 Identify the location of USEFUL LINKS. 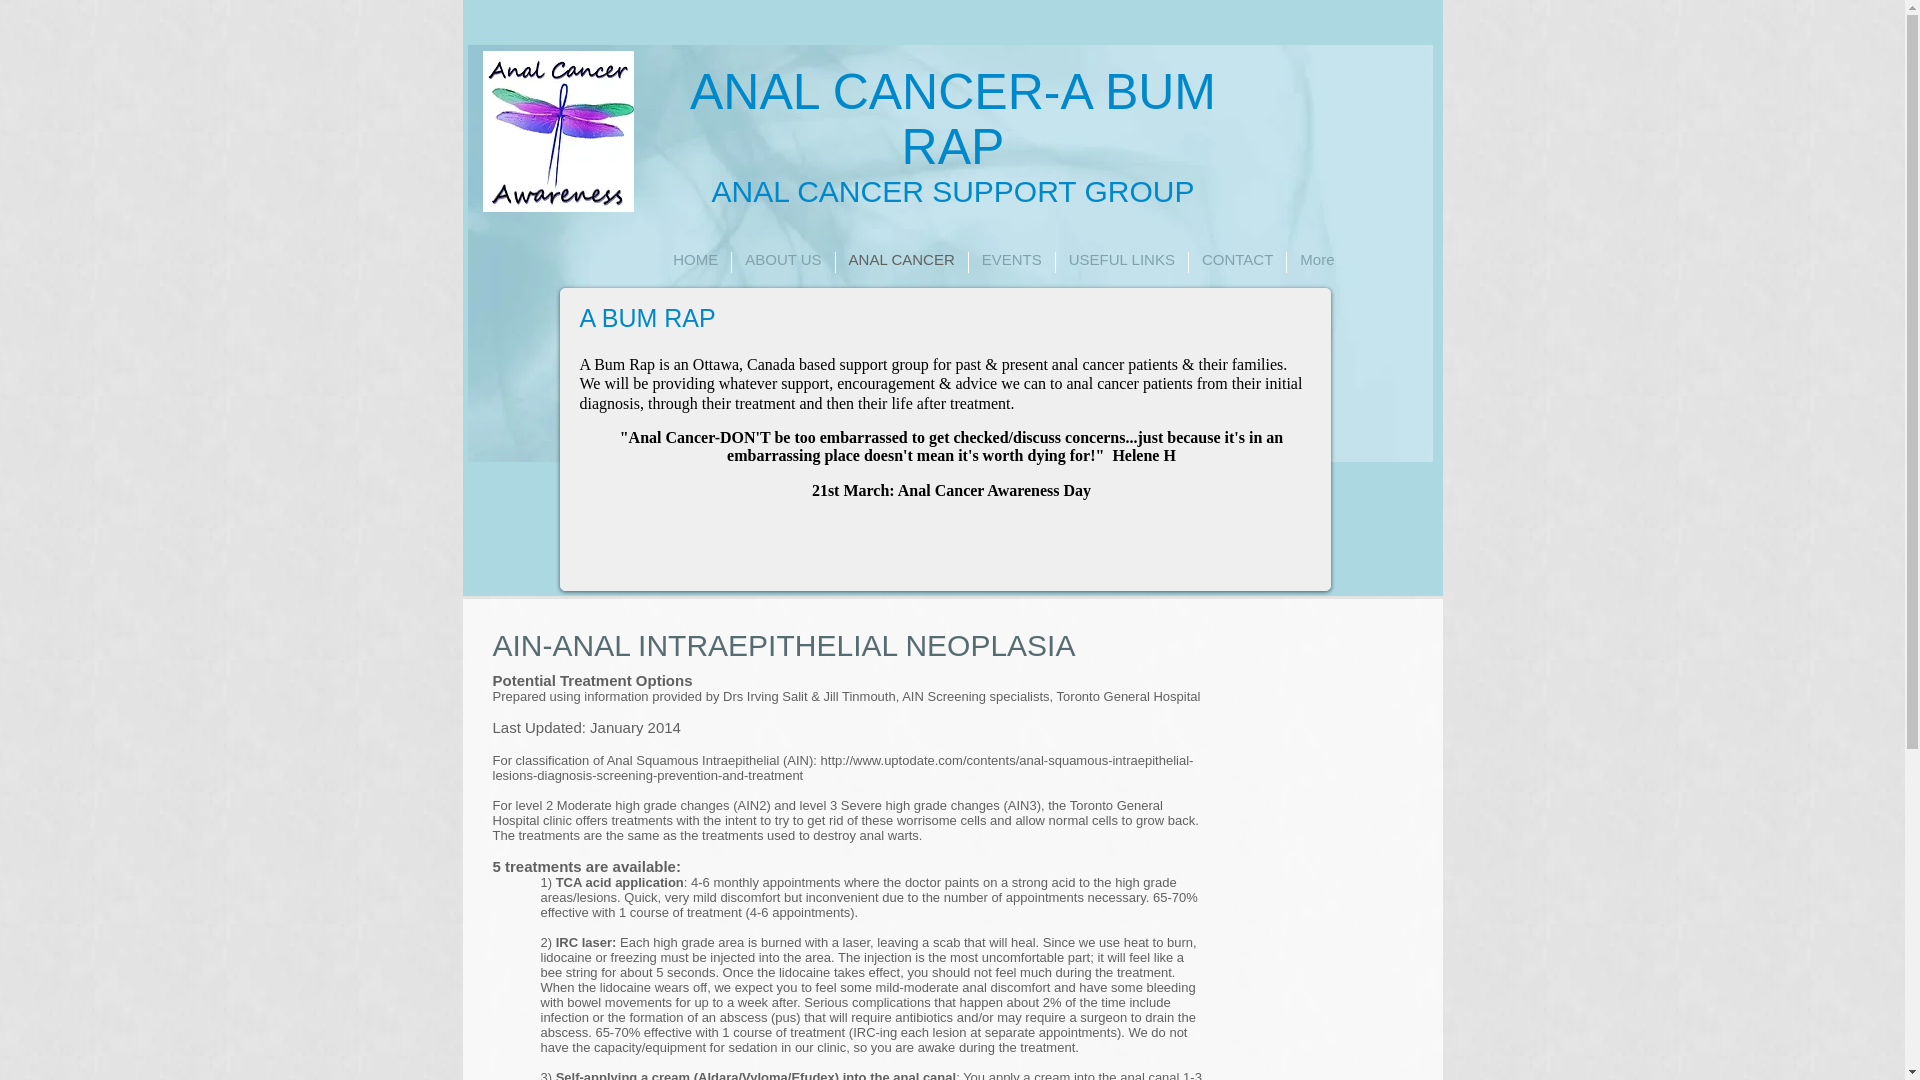
(1122, 262).